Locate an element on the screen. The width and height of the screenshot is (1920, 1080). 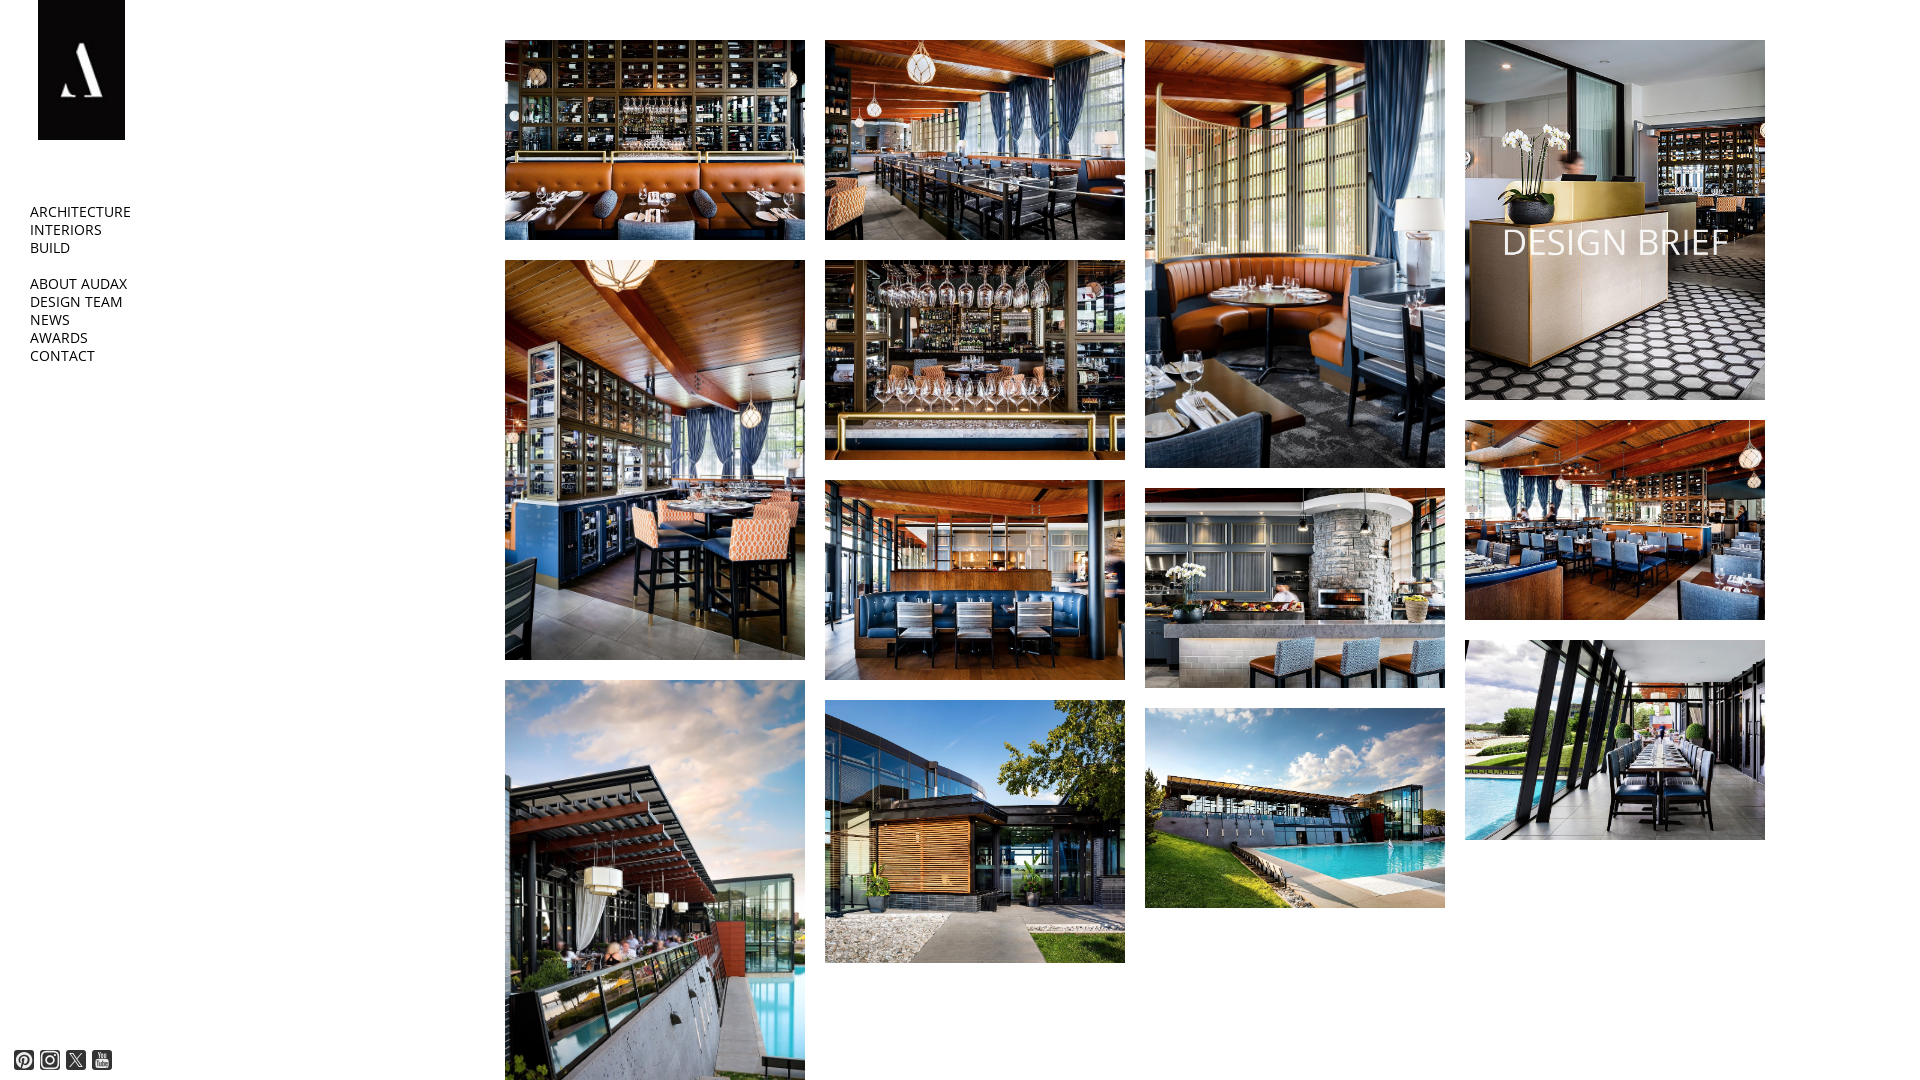
CONTACT is located at coordinates (62, 356).